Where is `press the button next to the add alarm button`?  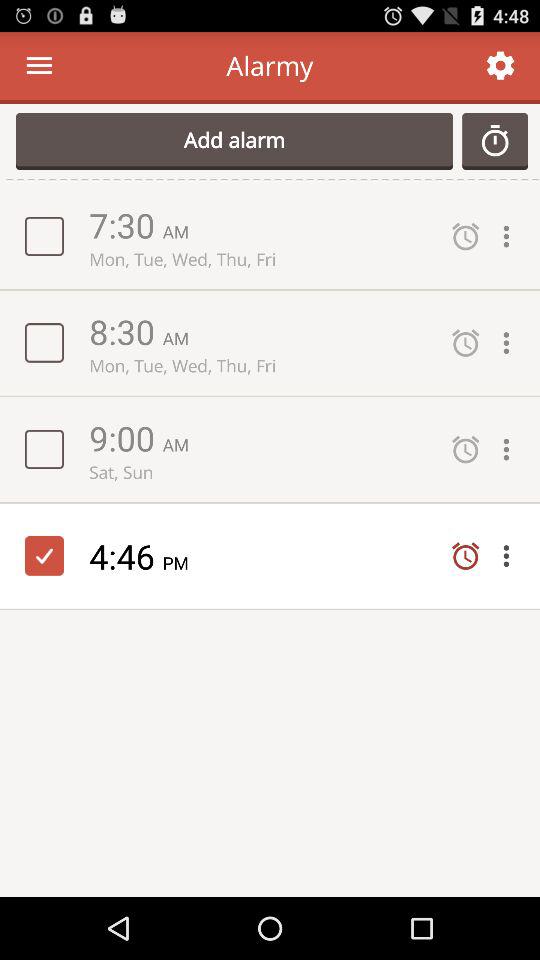 press the button next to the add alarm button is located at coordinates (495, 141).